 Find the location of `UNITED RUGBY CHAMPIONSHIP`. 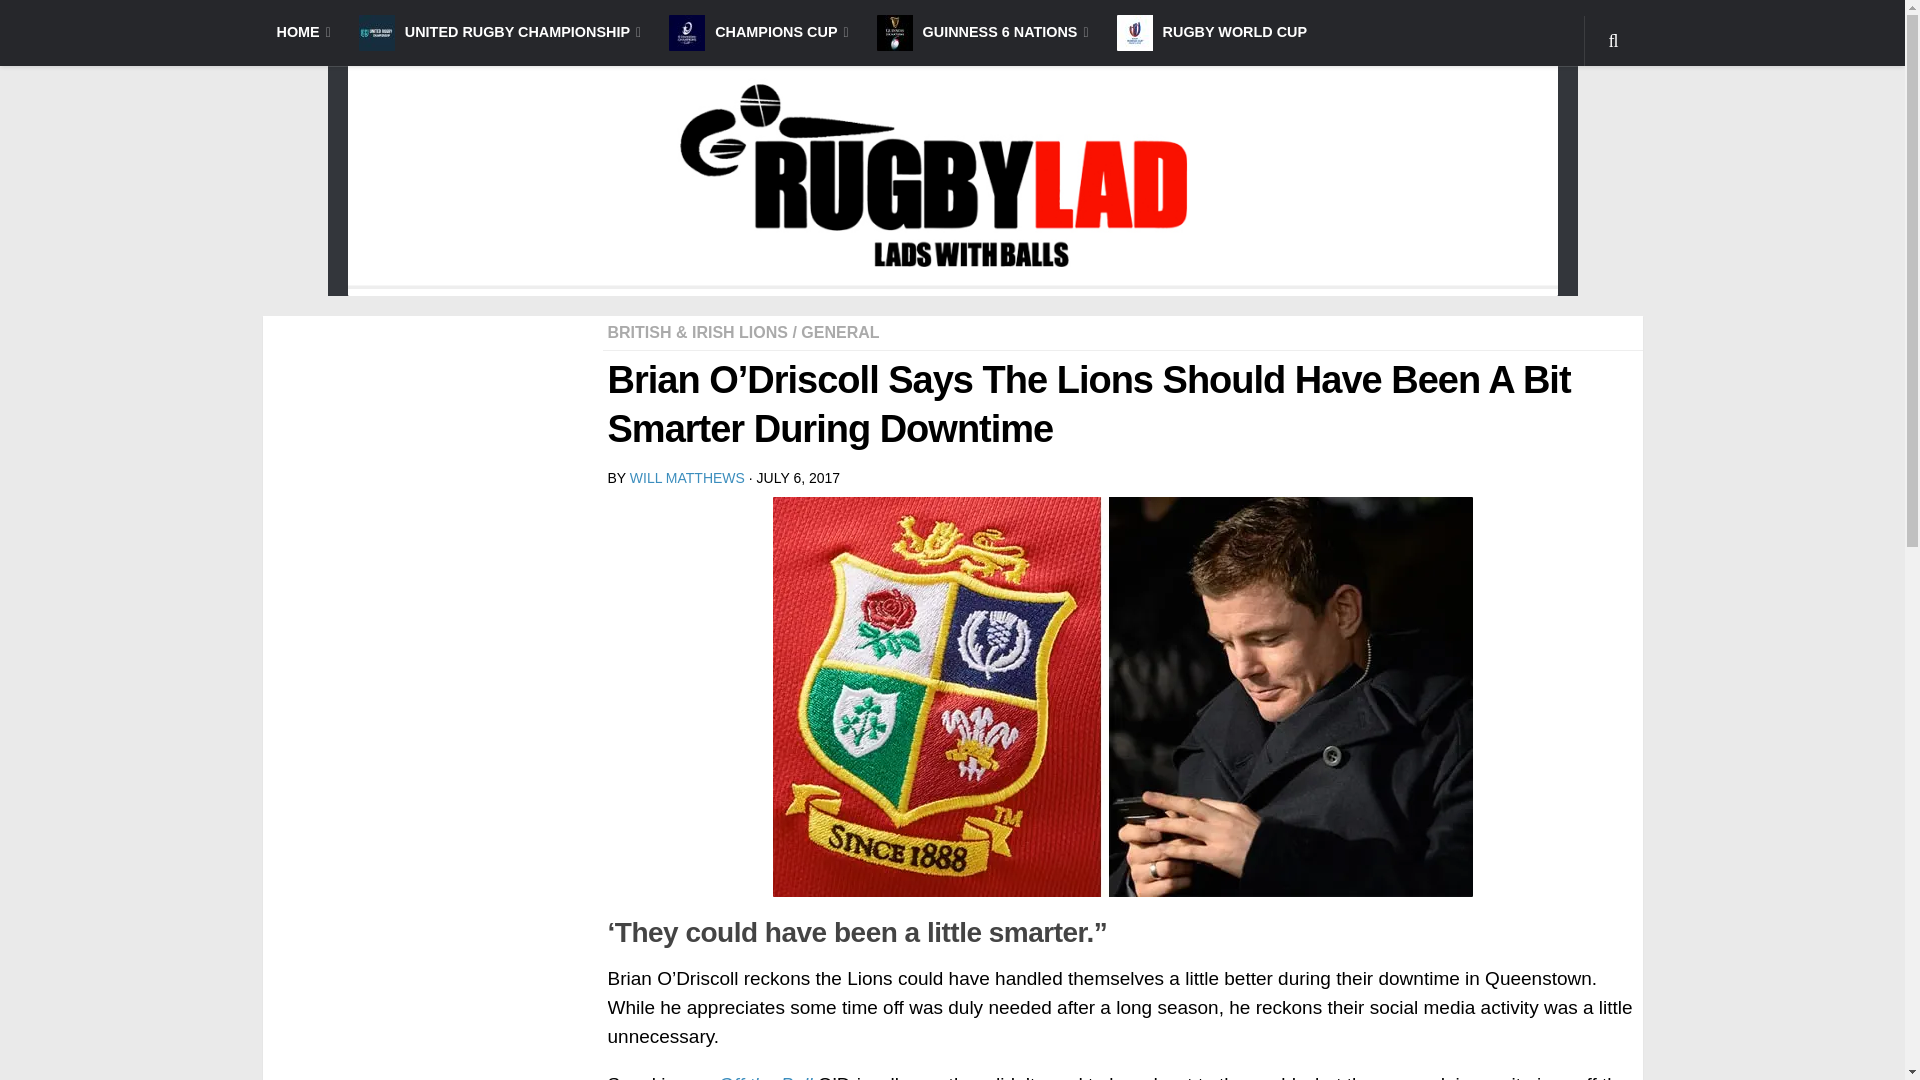

UNITED RUGBY CHAMPIONSHIP is located at coordinates (500, 32).